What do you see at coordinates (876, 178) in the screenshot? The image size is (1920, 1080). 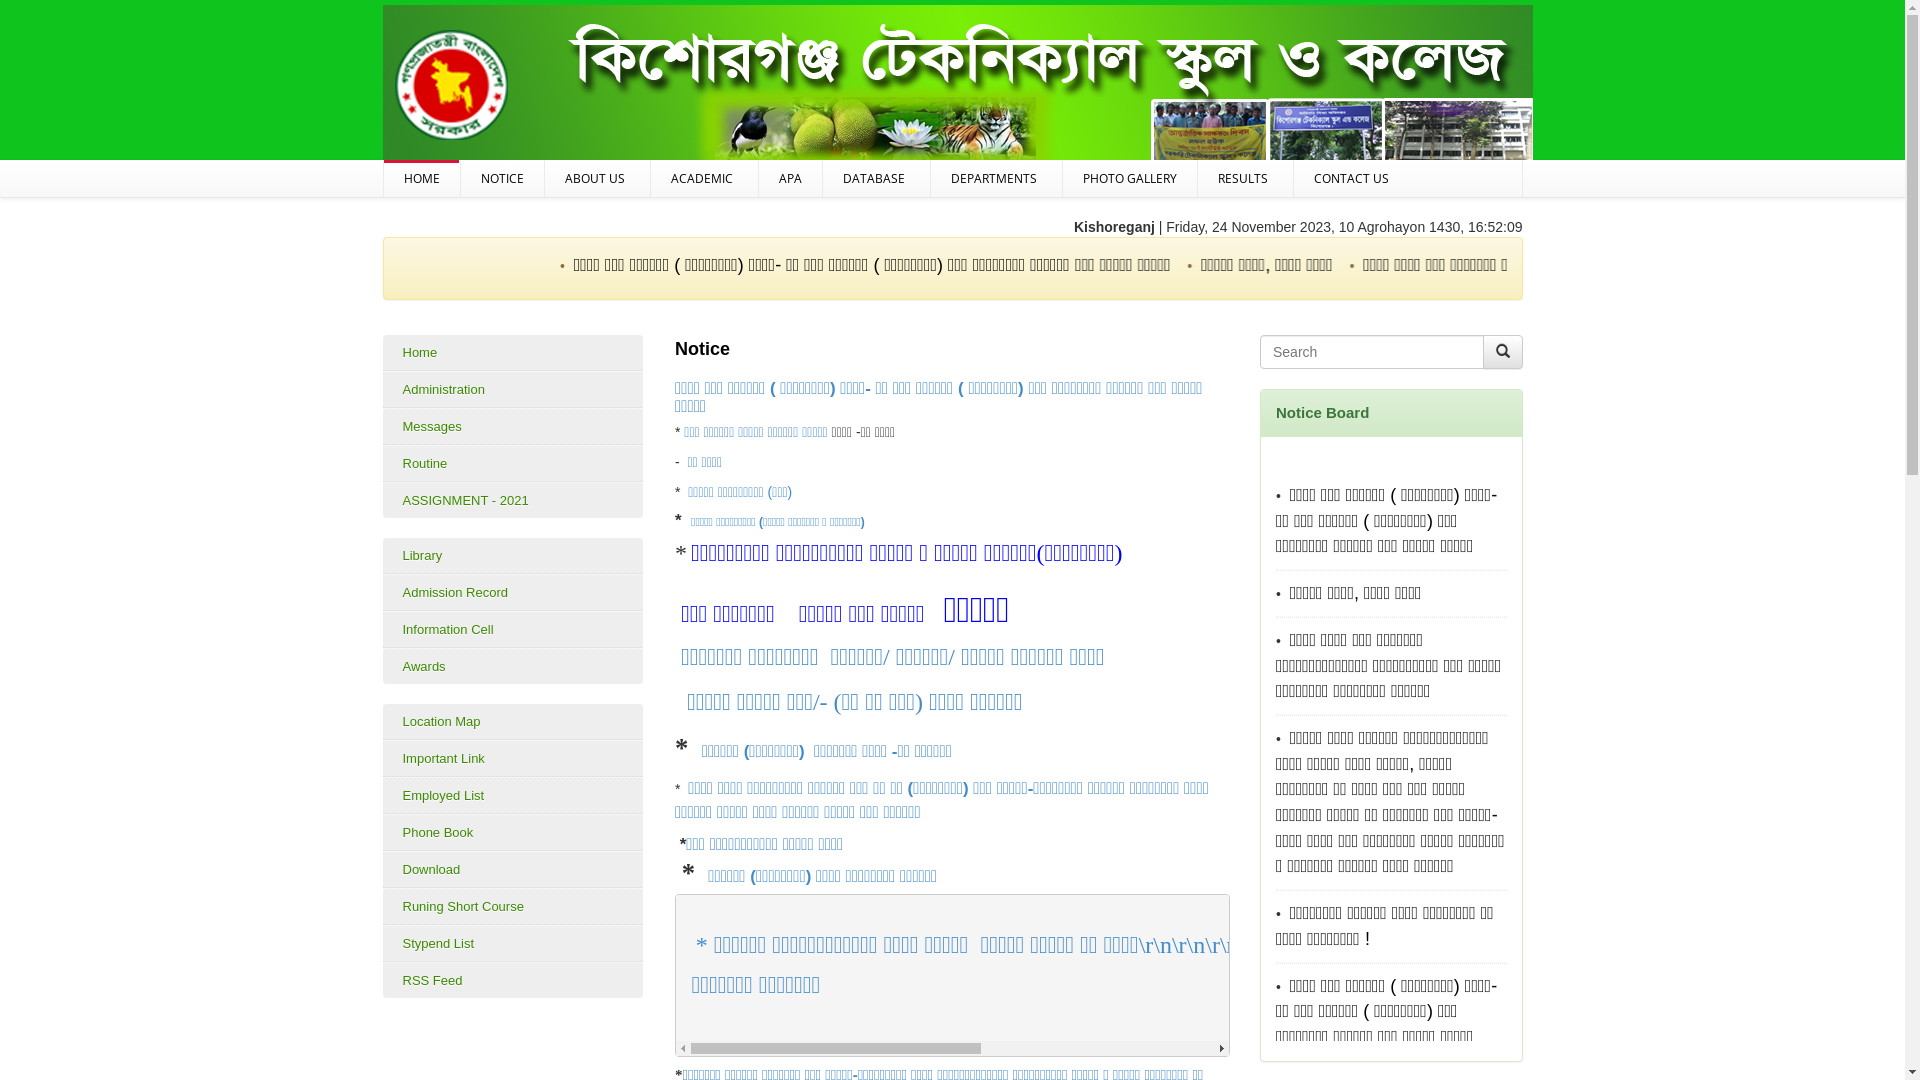 I see `DATABASE` at bounding box center [876, 178].